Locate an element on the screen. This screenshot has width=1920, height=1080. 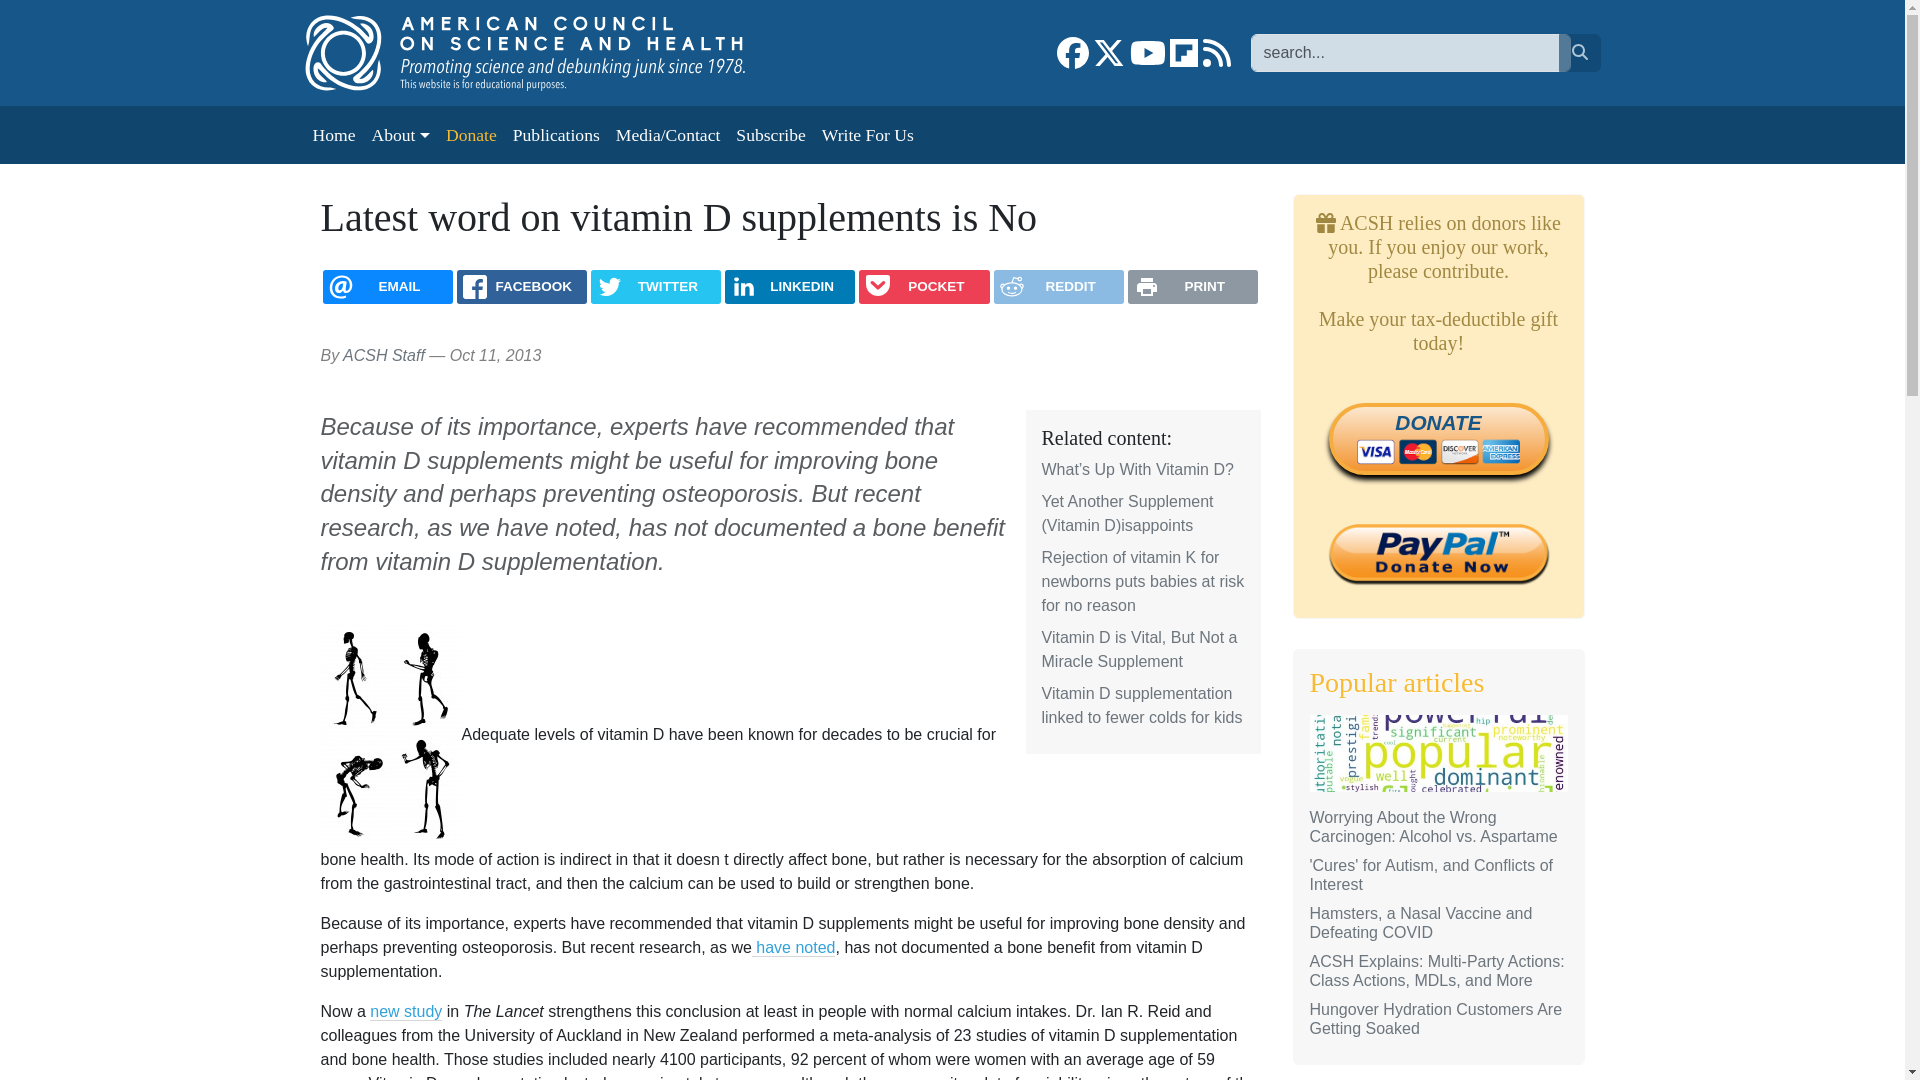
Write For Us is located at coordinates (868, 134).